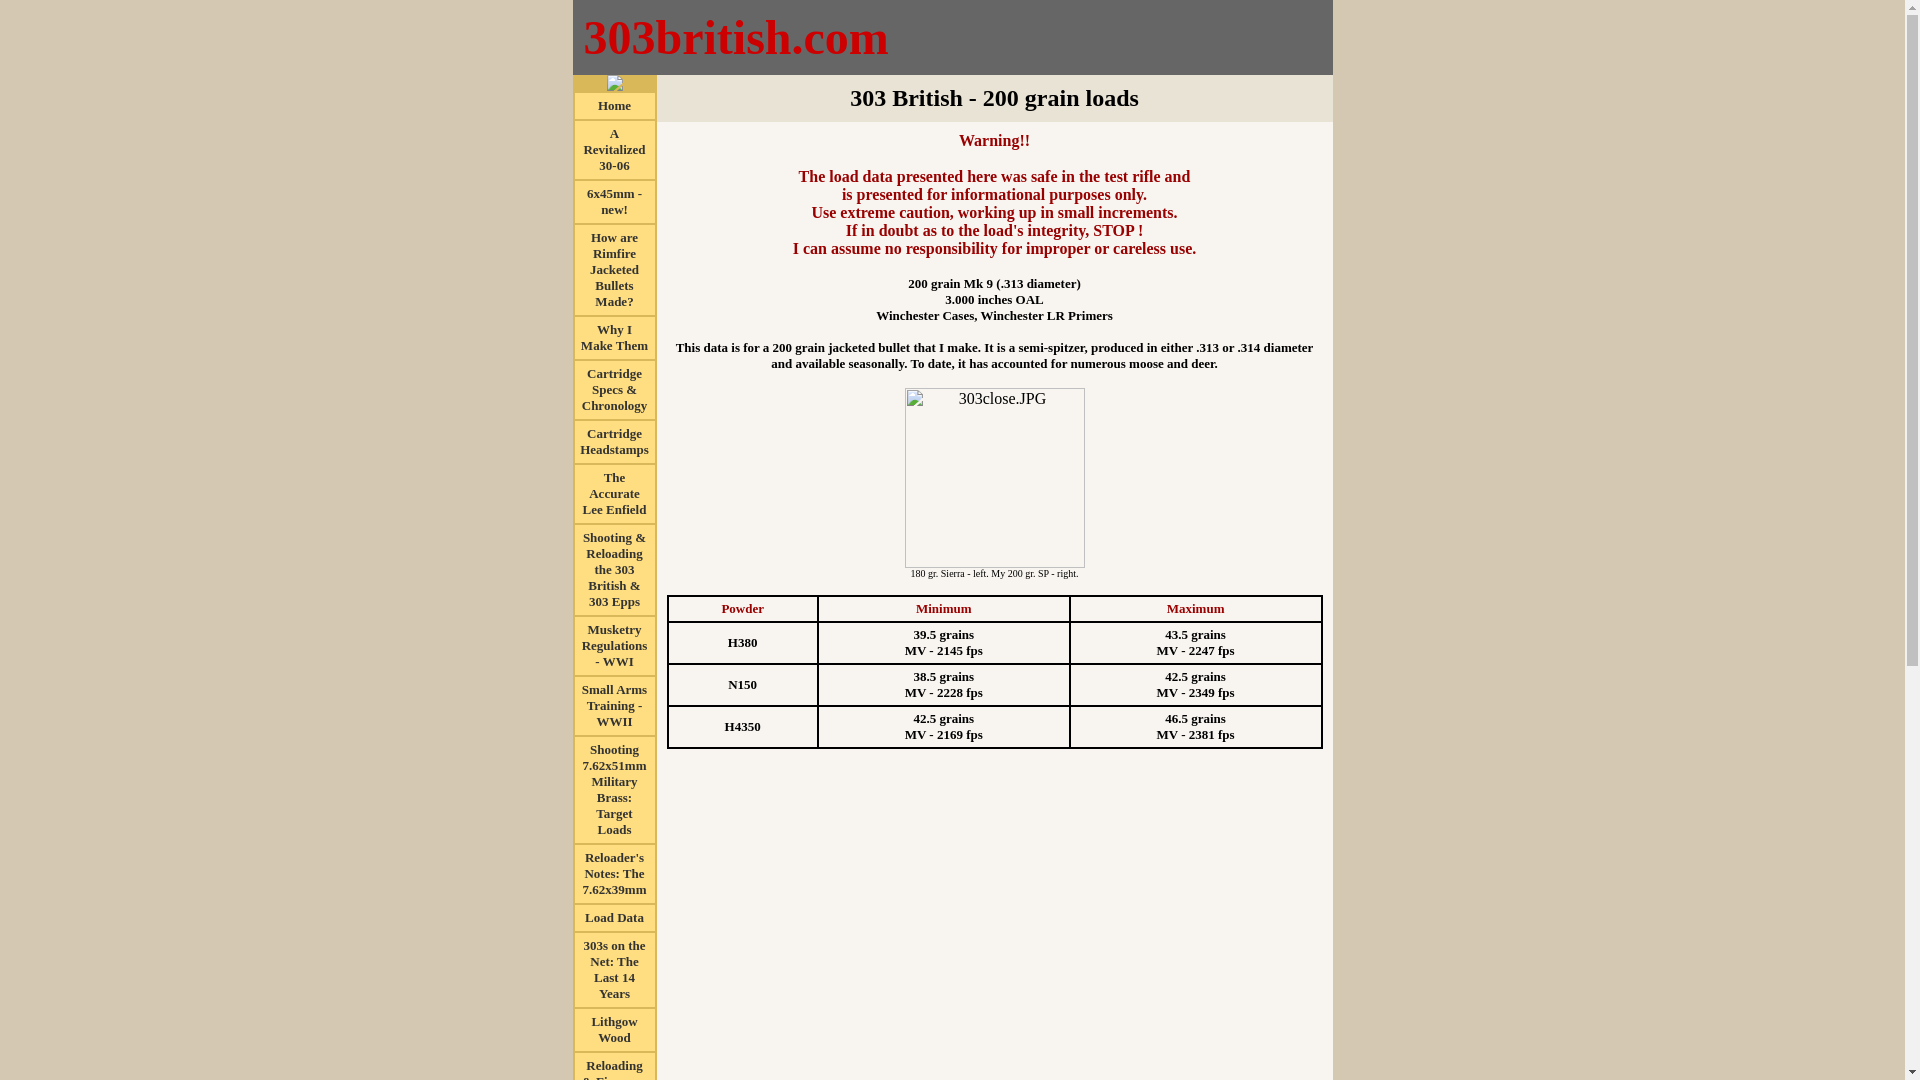 Image resolution: width=1920 pixels, height=1080 pixels. Describe the element at coordinates (614, 568) in the screenshot. I see `Shooting & Reloading the 303 British & 303 Epps` at that location.